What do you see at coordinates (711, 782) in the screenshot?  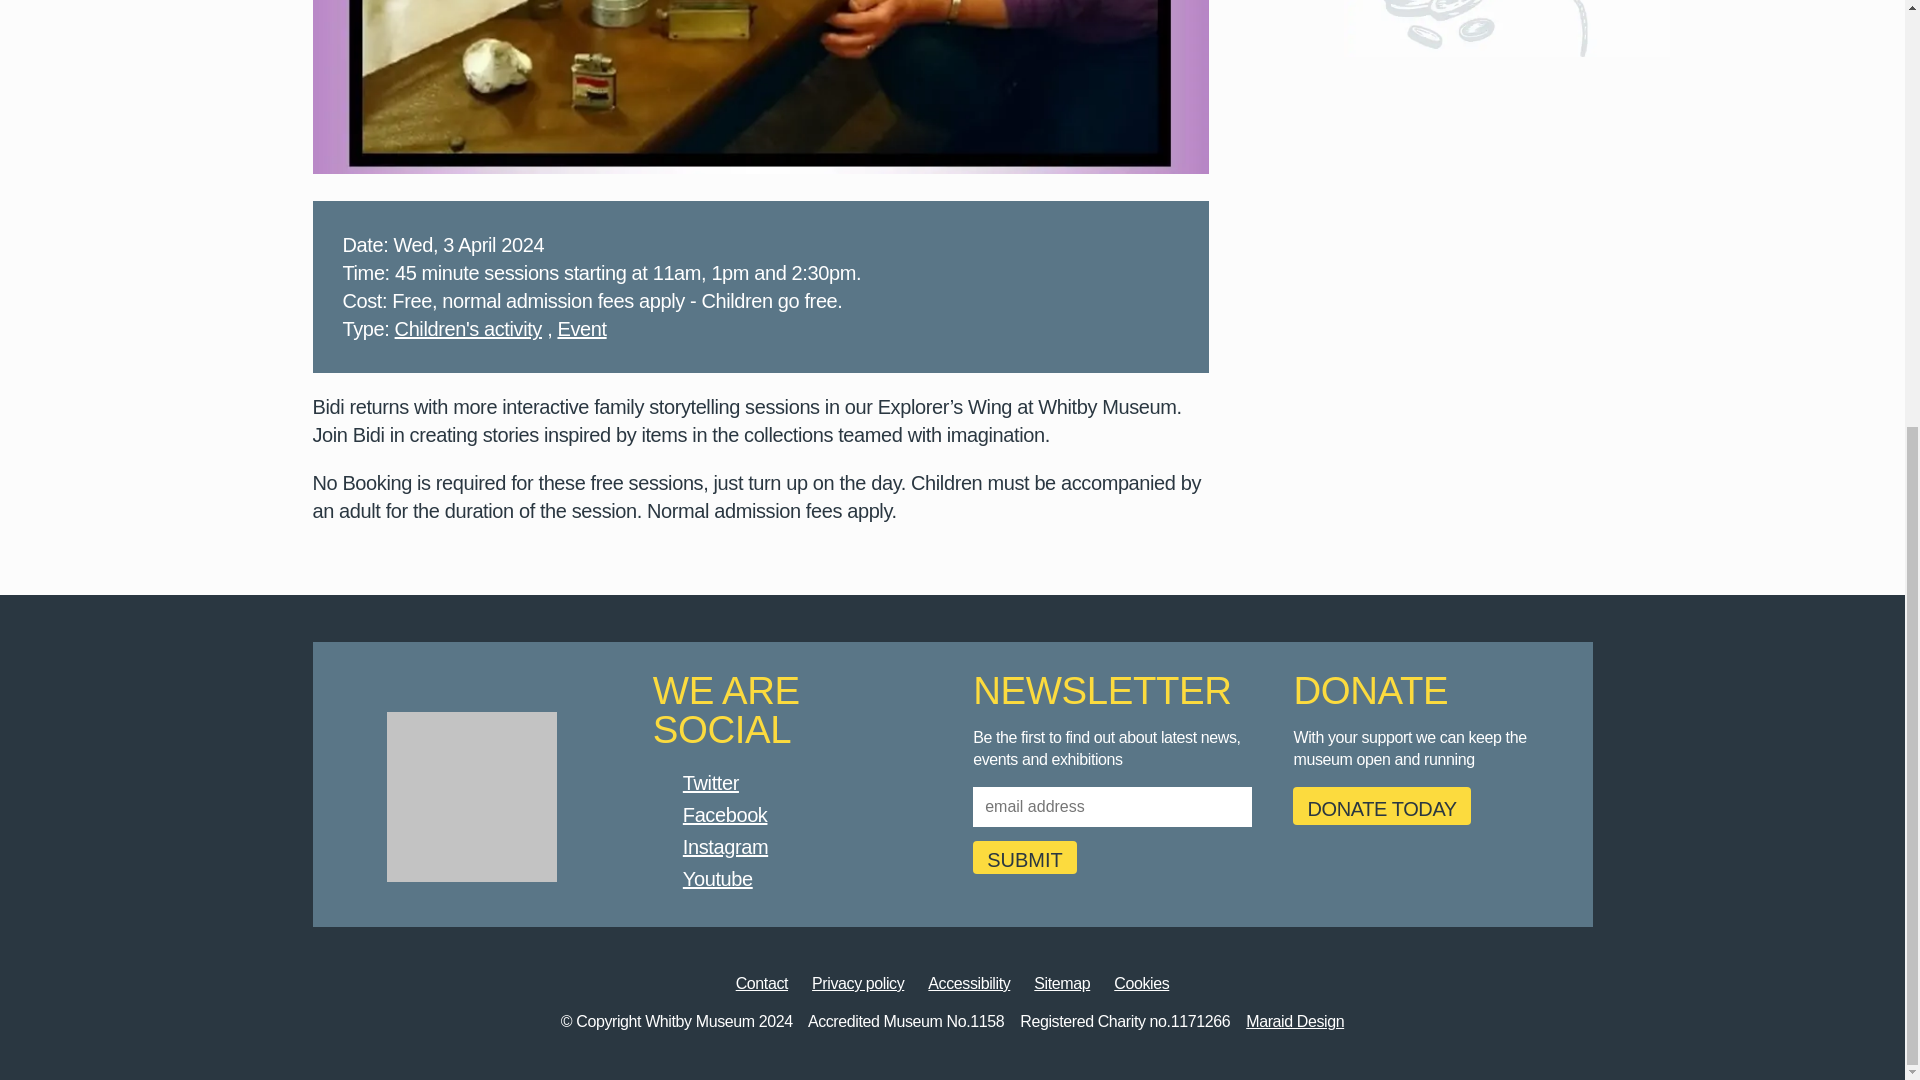 I see `Twitter` at bounding box center [711, 782].